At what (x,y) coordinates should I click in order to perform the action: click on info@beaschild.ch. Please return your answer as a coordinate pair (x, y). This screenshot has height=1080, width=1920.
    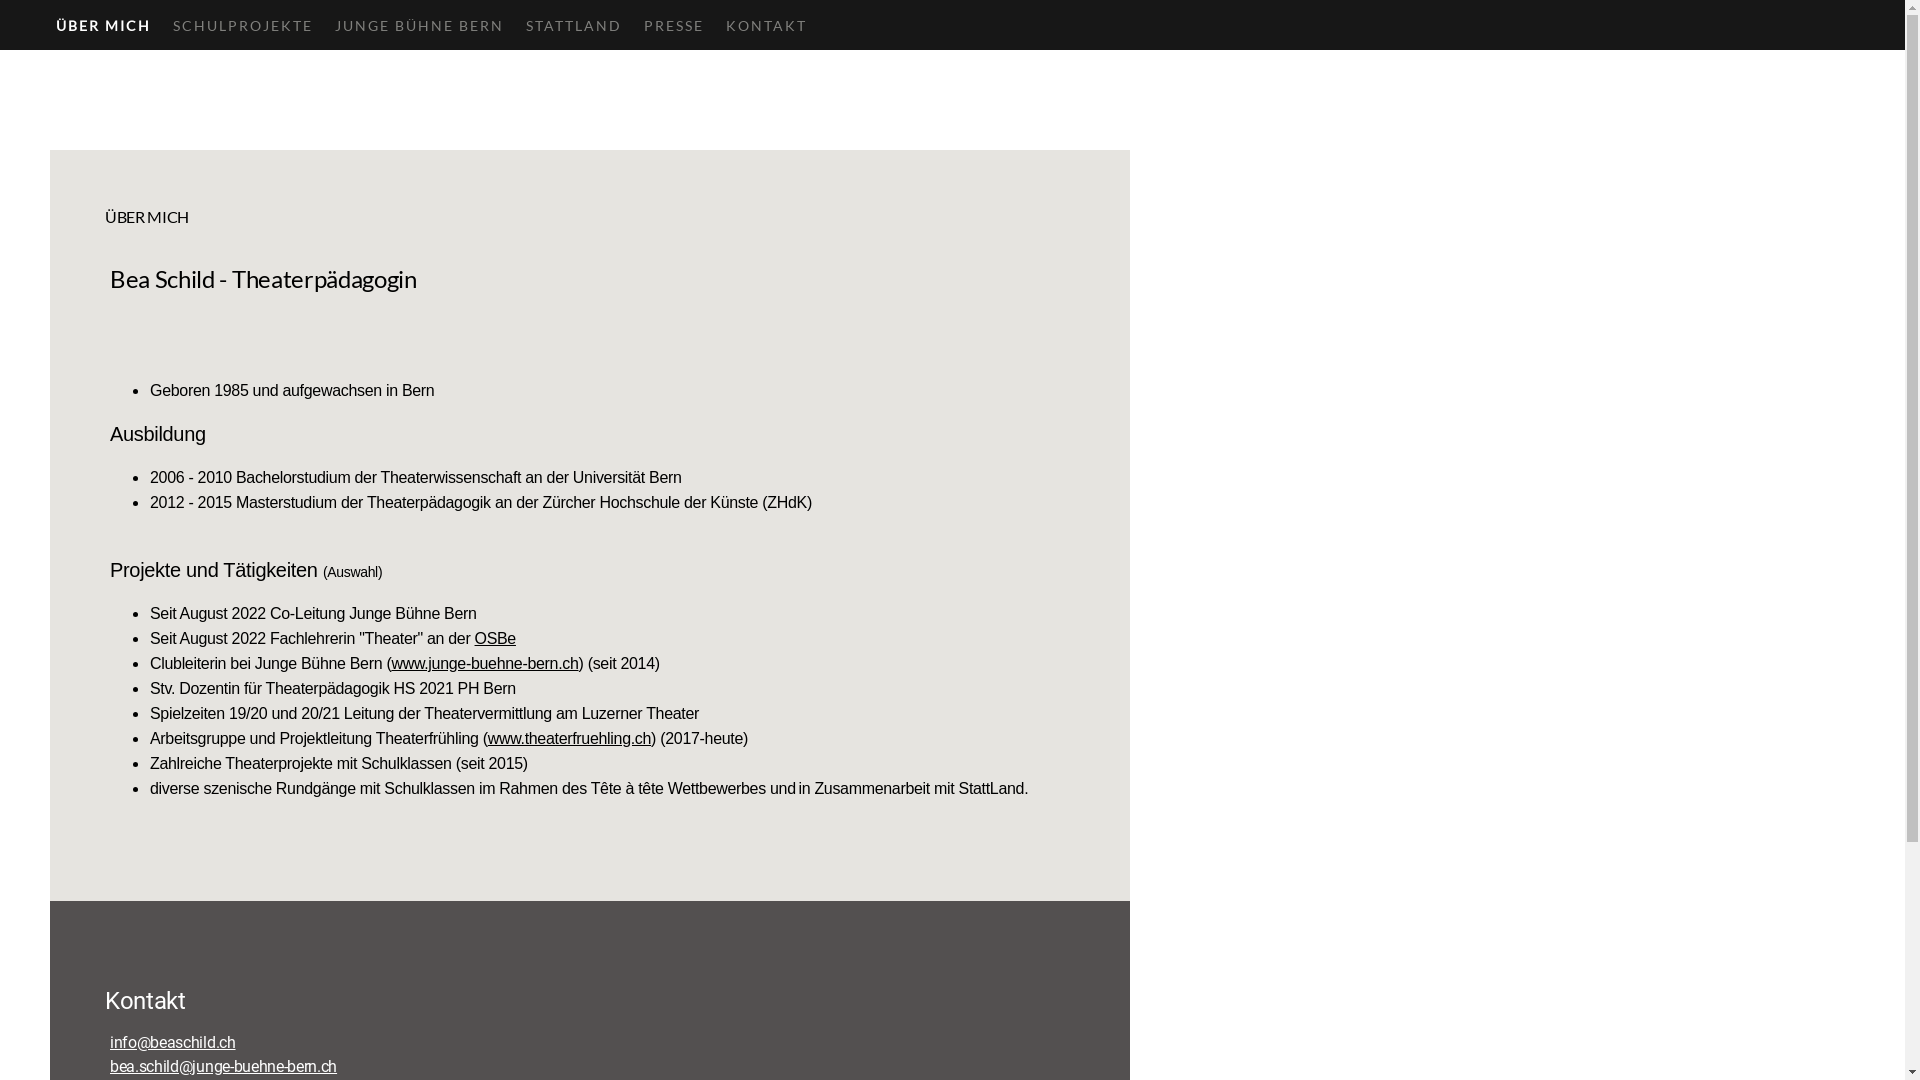
    Looking at the image, I should click on (173, 1042).